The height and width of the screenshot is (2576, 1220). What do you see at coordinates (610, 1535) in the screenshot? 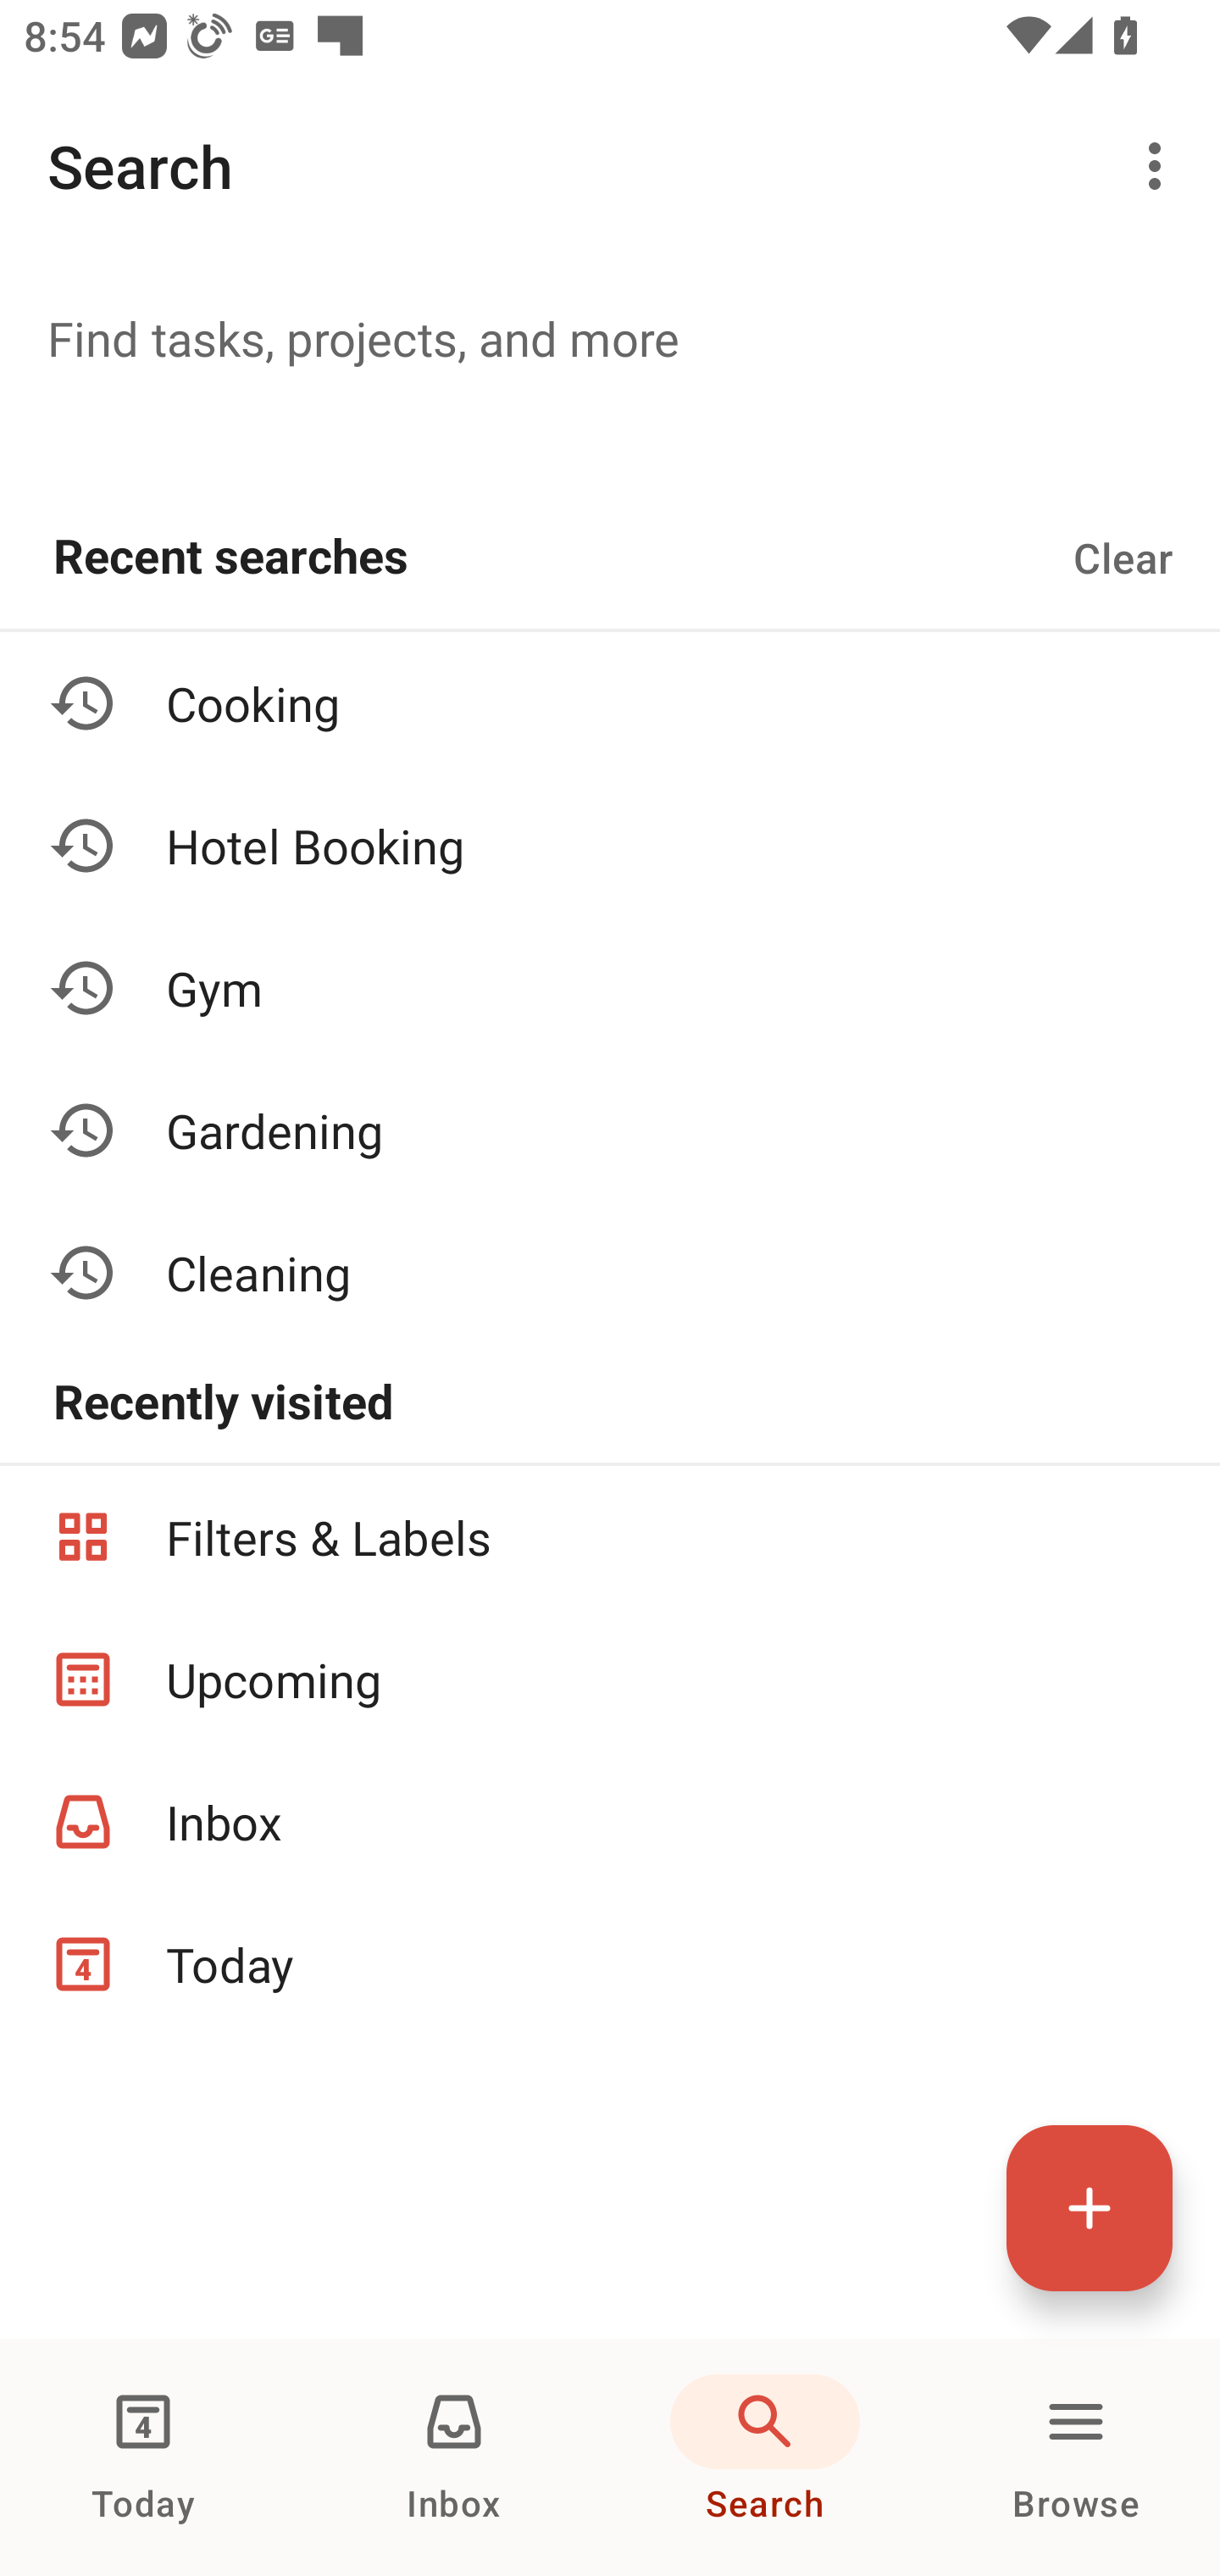
I see `Filters & Labels` at bounding box center [610, 1535].